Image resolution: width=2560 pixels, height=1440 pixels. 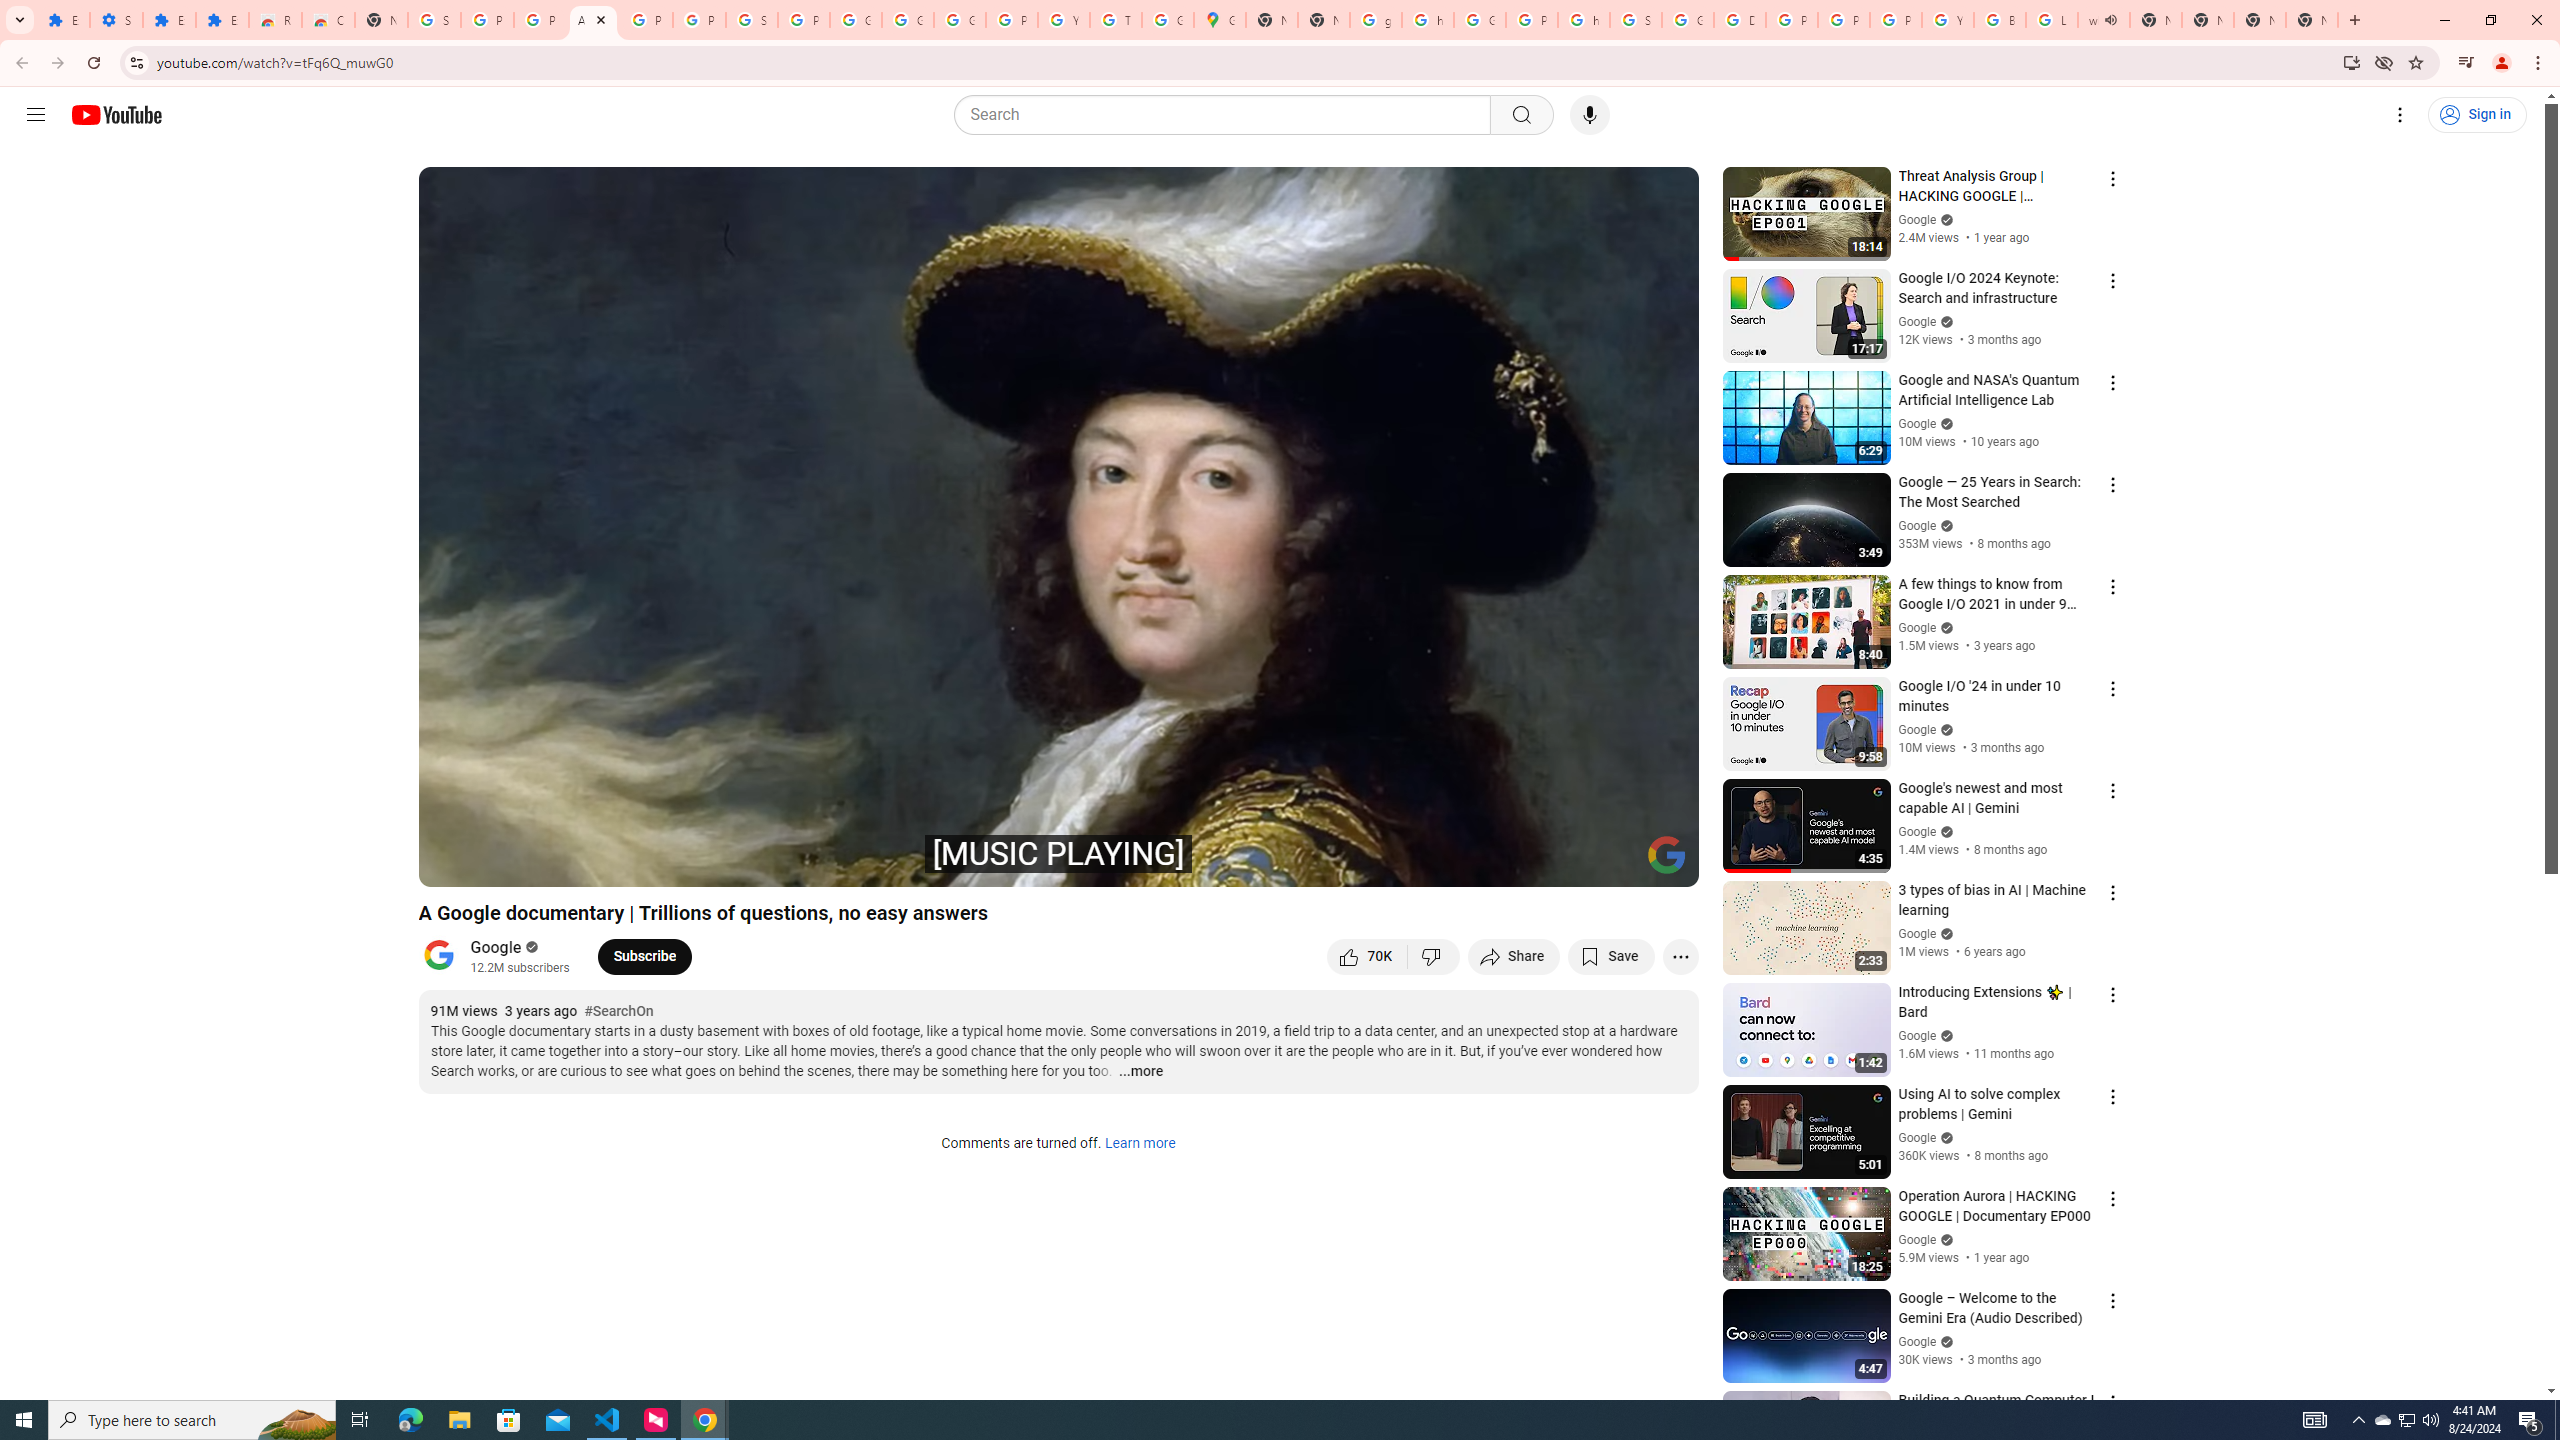 What do you see at coordinates (1220, 20) in the screenshot?
I see `Google Maps` at bounding box center [1220, 20].